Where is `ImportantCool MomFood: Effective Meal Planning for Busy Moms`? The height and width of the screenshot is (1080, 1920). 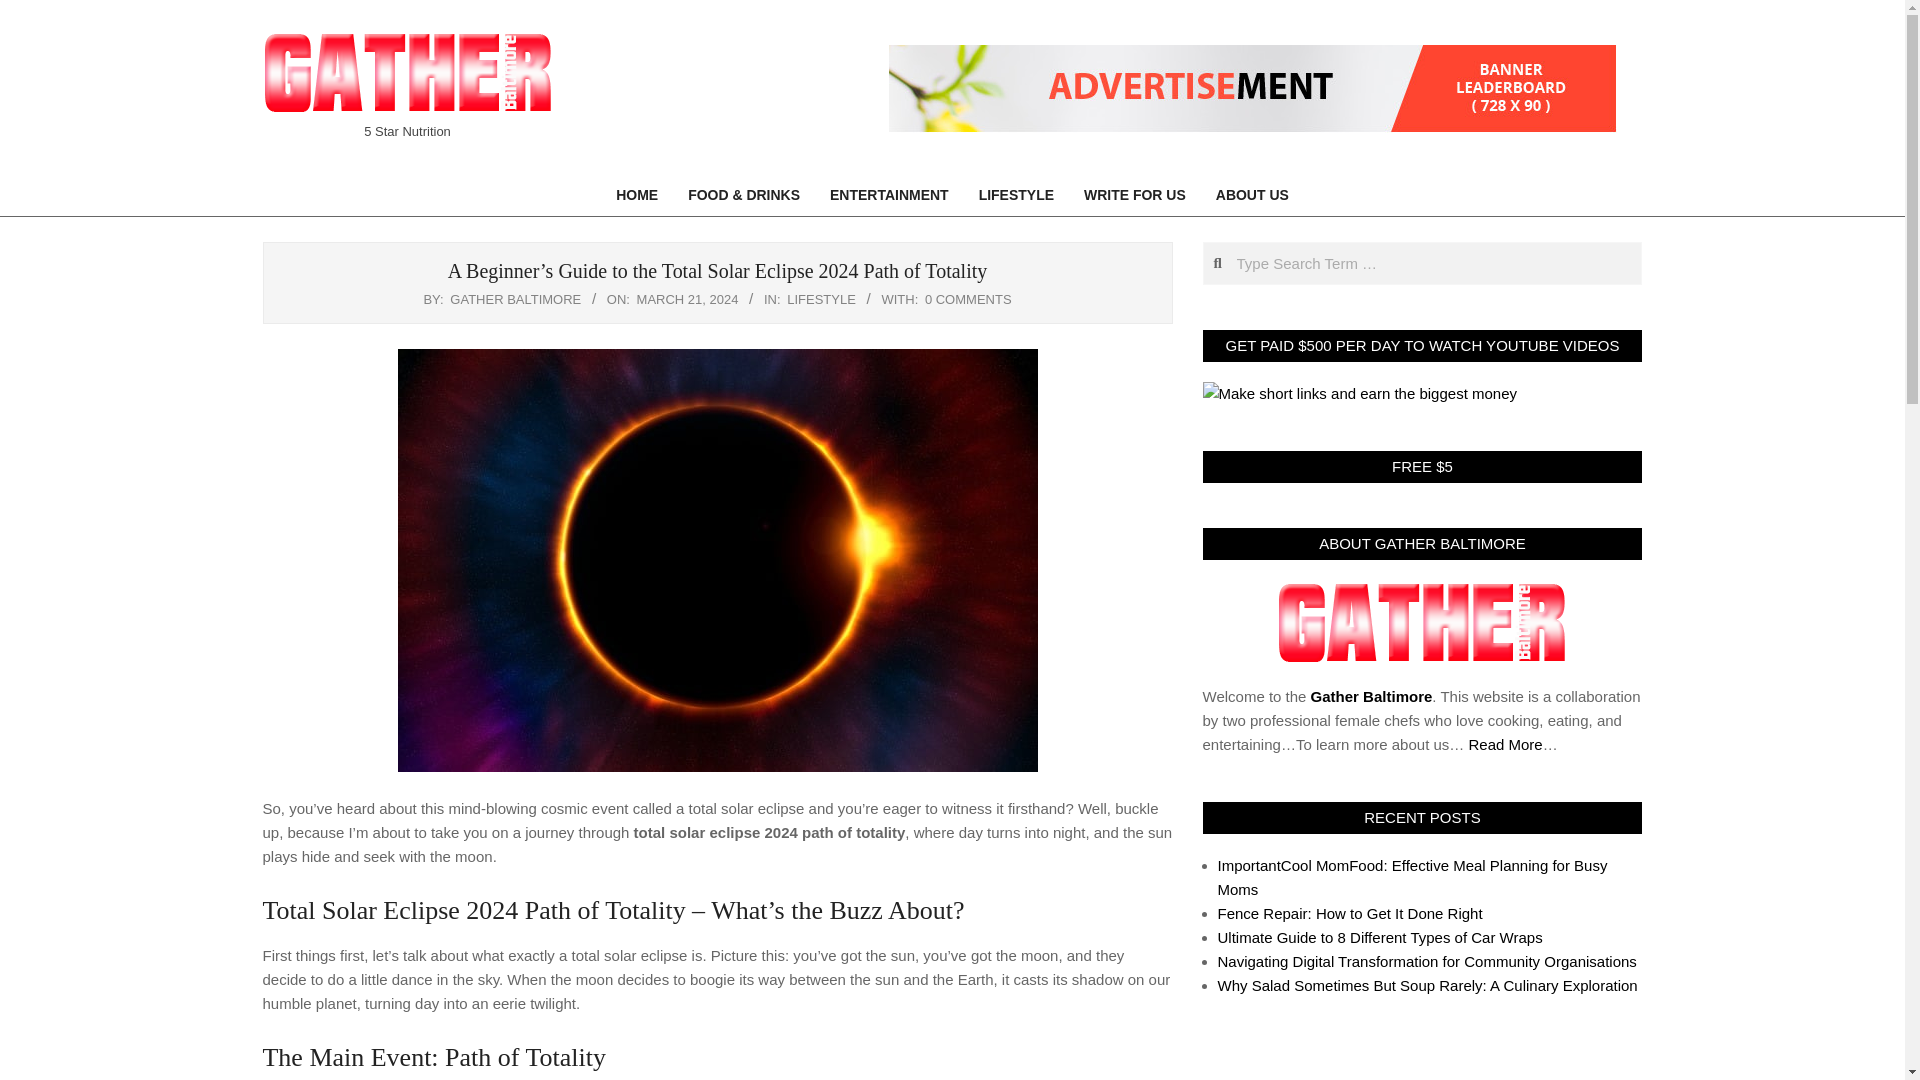 ImportantCool MomFood: Effective Meal Planning for Busy Moms is located at coordinates (1412, 877).